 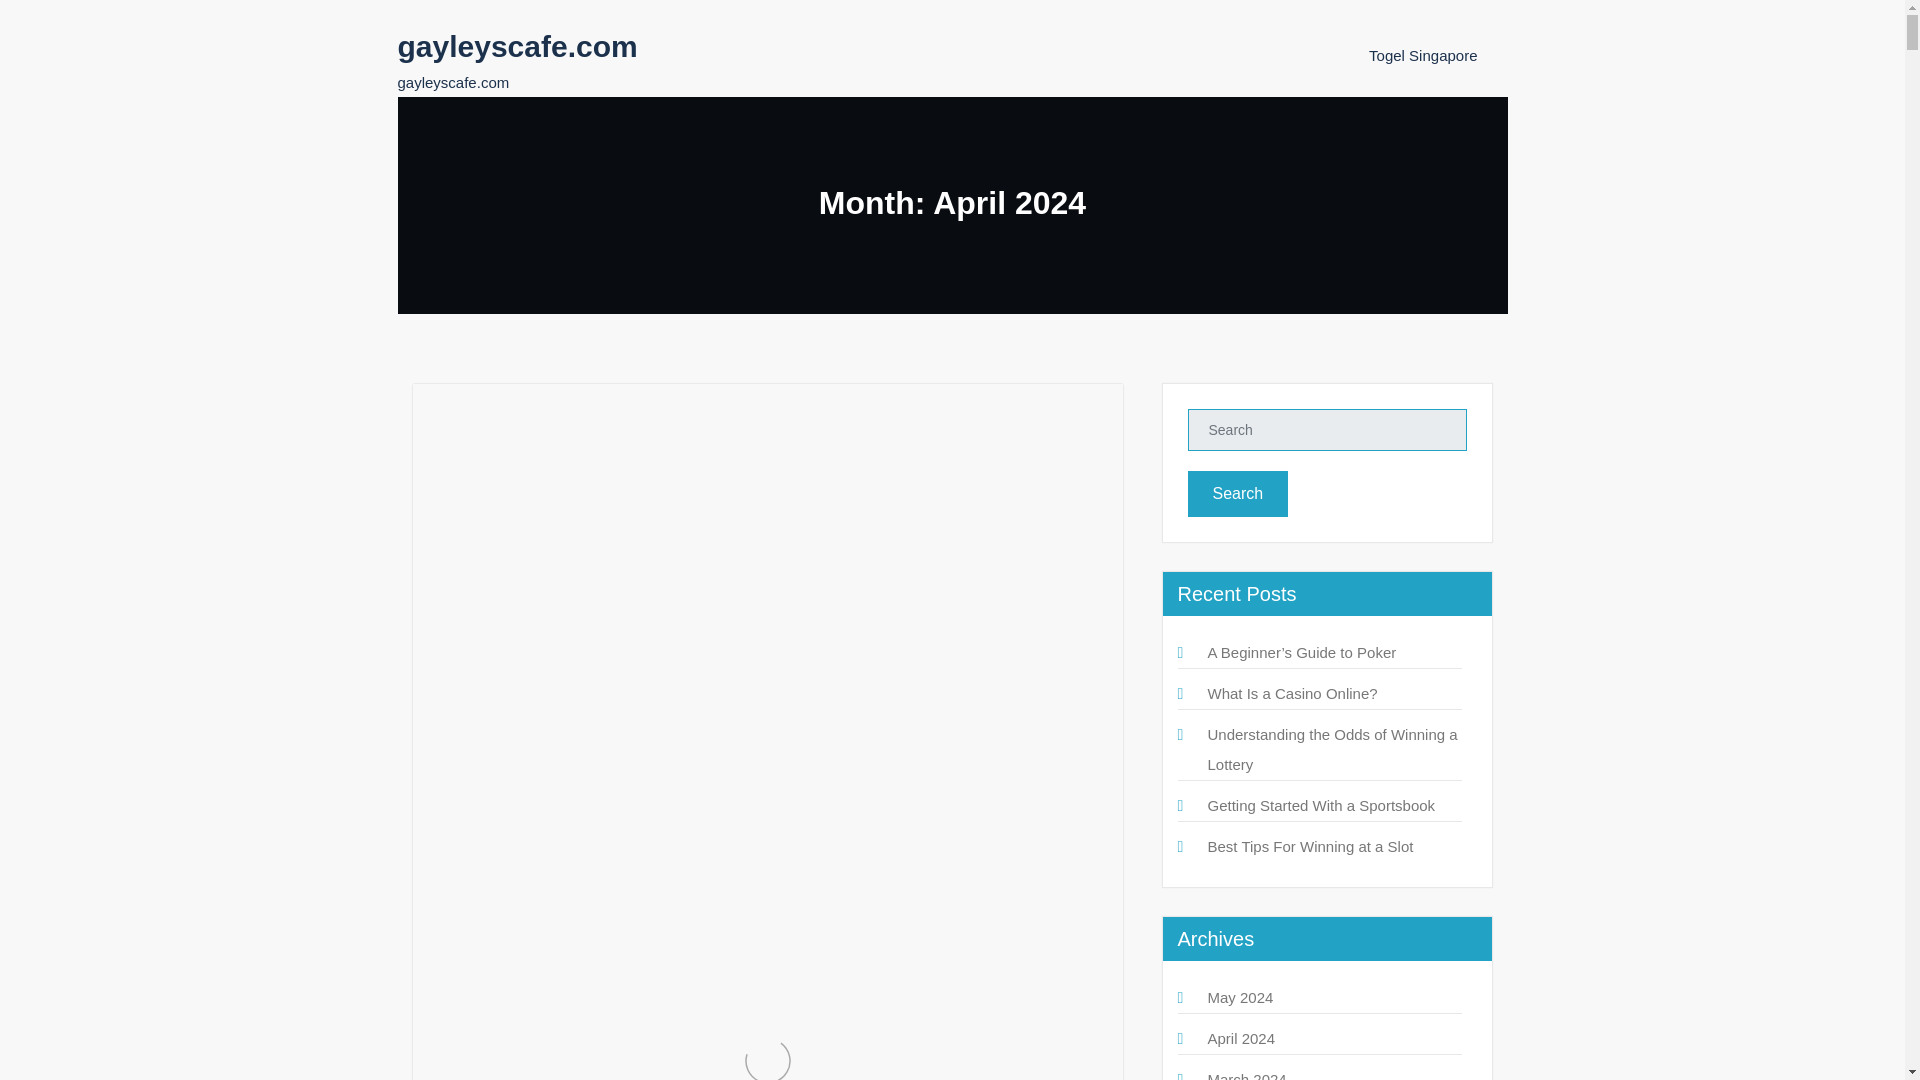 What do you see at coordinates (498, 482) in the screenshot?
I see `gayleyscafe` at bounding box center [498, 482].